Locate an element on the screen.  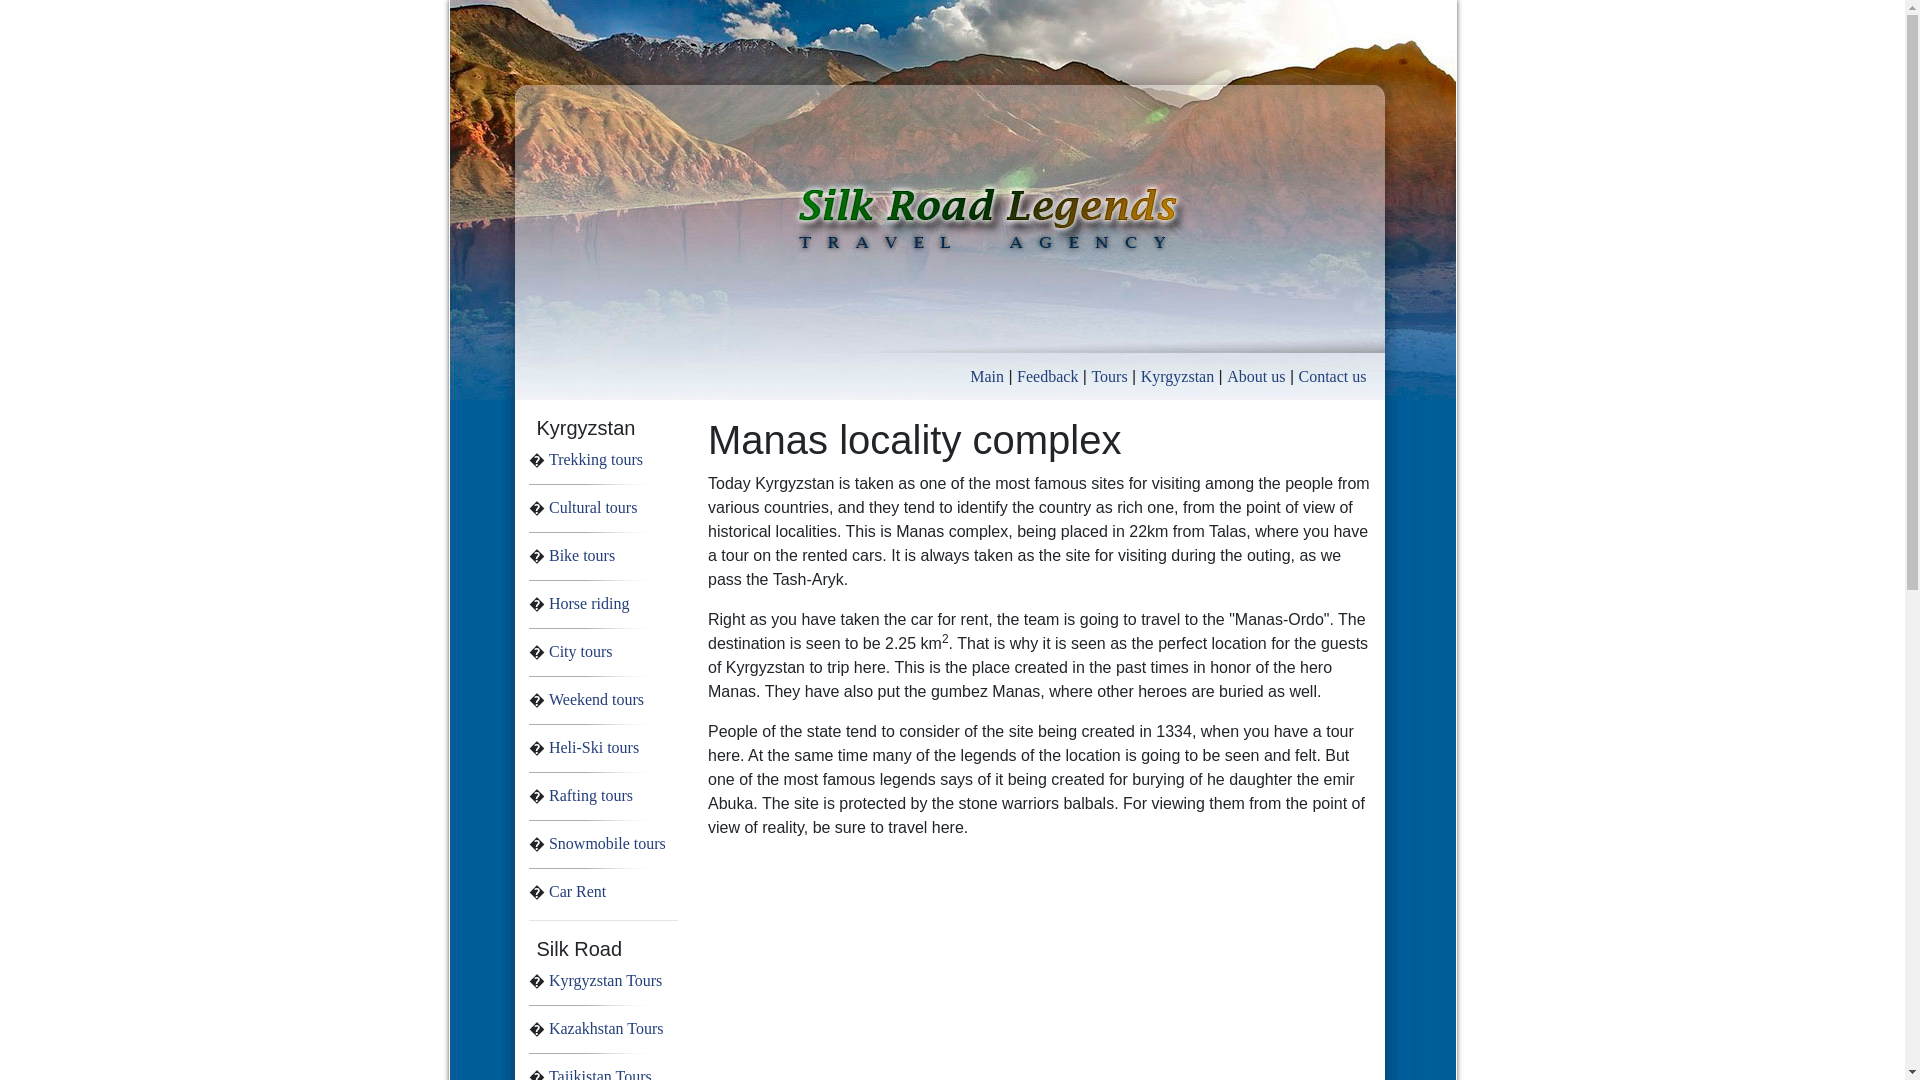
Manas locality complex is located at coordinates (1042, 440).